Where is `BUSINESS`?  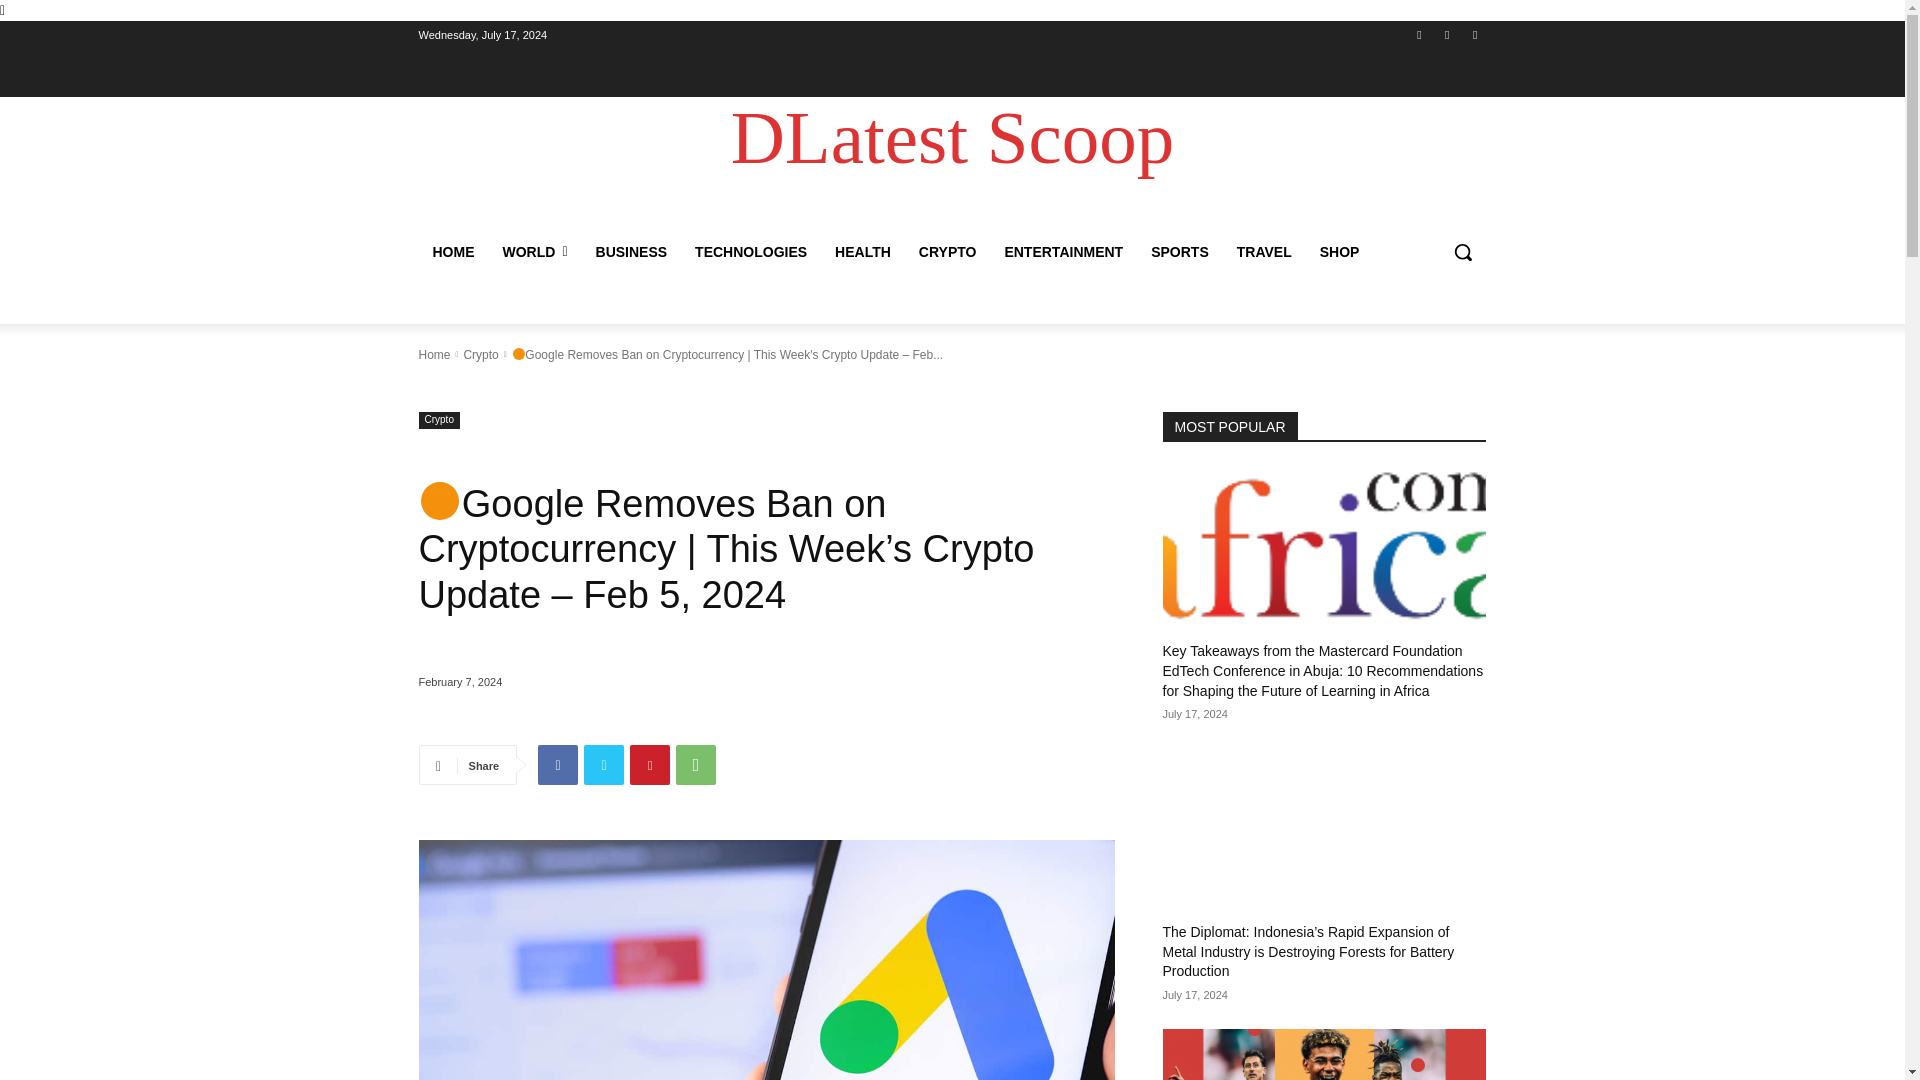
BUSINESS is located at coordinates (631, 252).